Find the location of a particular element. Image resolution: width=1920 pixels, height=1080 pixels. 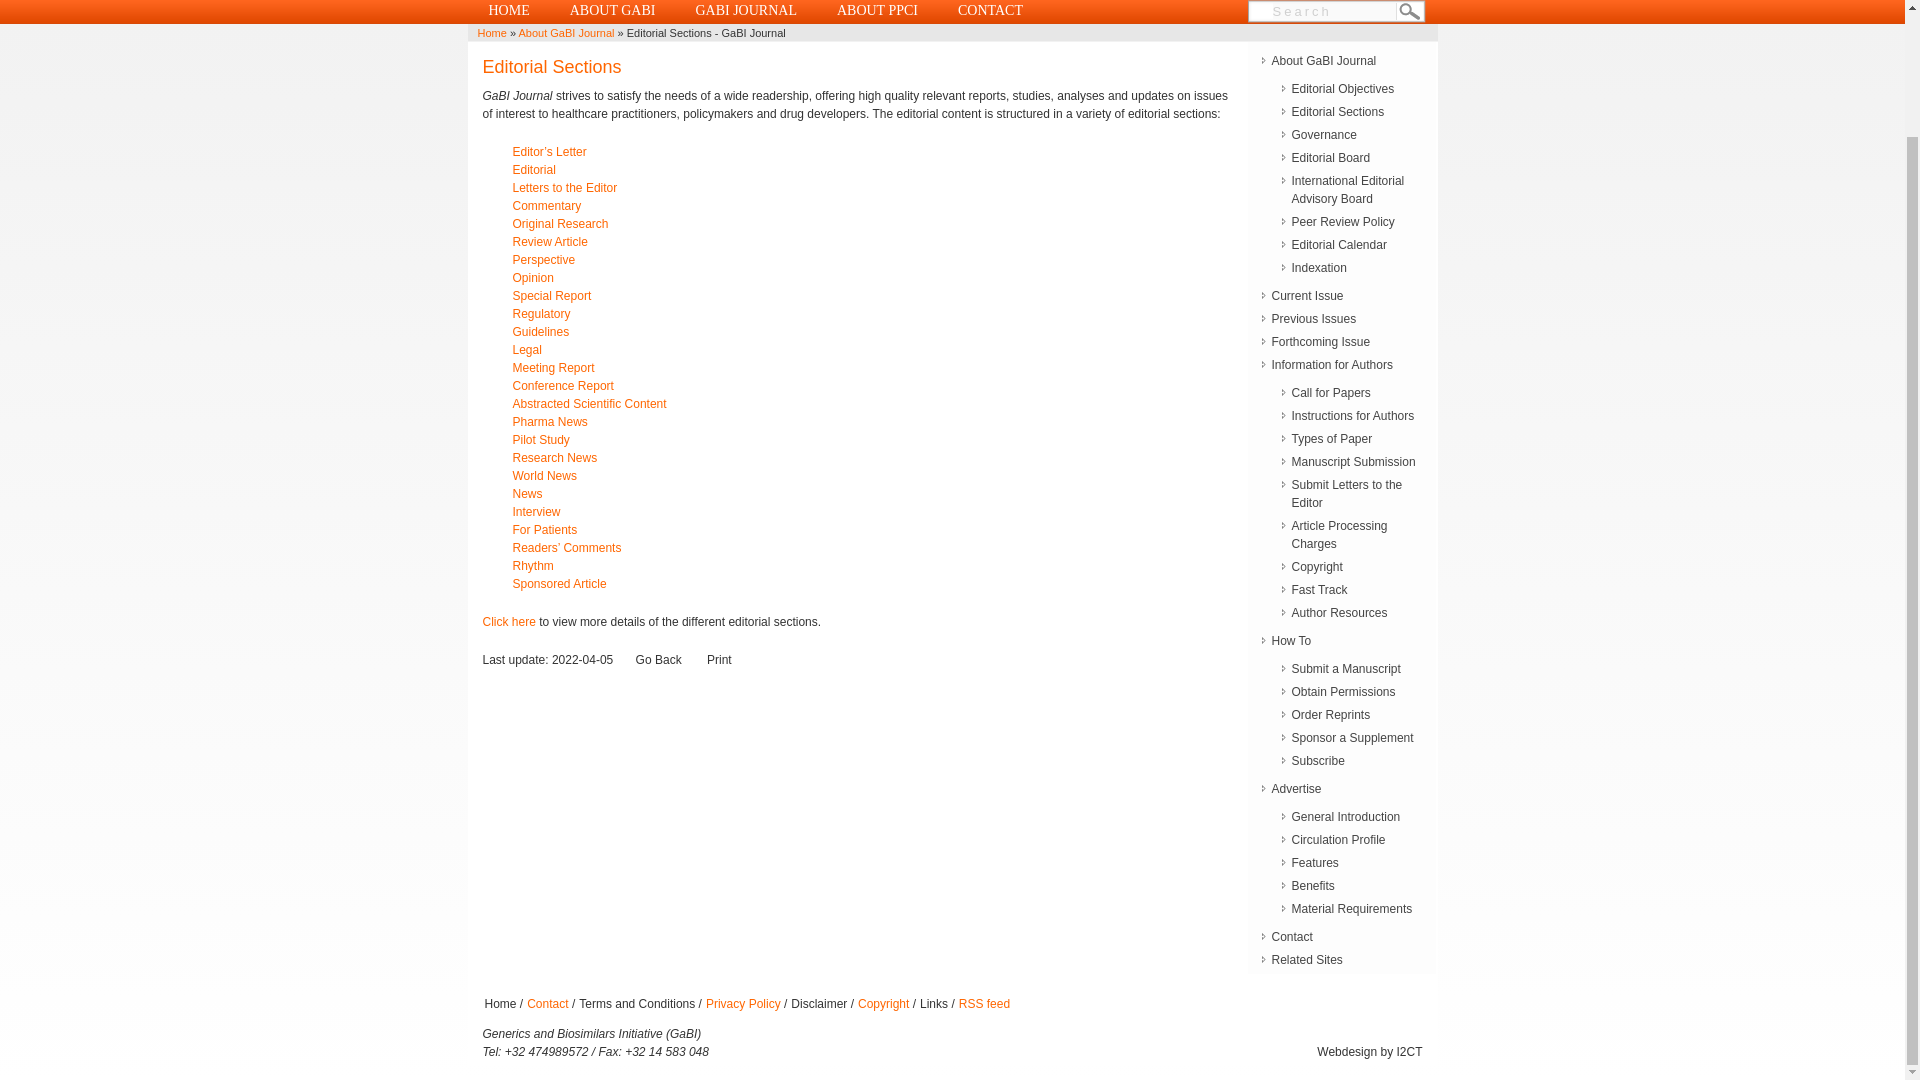

Commentary is located at coordinates (546, 205).